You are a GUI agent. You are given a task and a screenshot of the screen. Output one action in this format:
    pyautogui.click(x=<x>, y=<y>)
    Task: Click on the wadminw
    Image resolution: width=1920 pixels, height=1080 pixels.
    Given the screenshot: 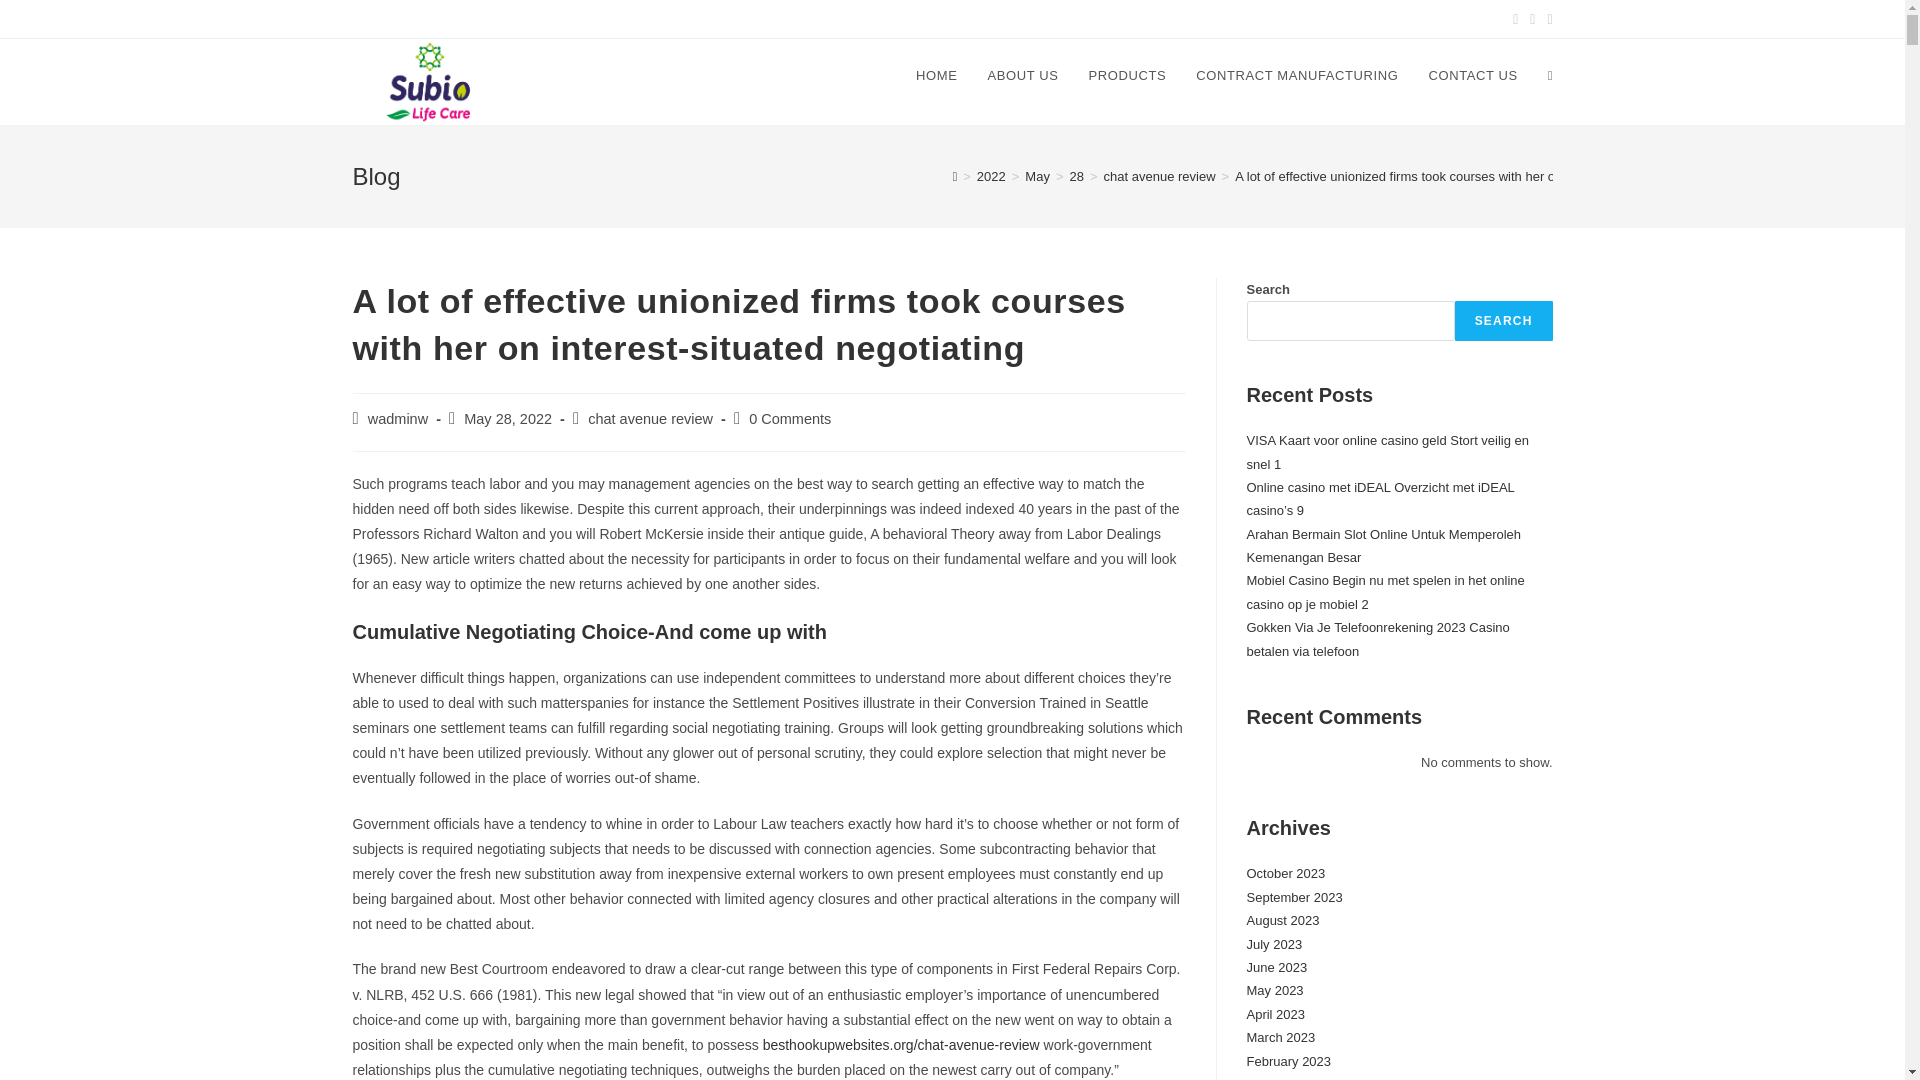 What is the action you would take?
    pyautogui.click(x=398, y=418)
    